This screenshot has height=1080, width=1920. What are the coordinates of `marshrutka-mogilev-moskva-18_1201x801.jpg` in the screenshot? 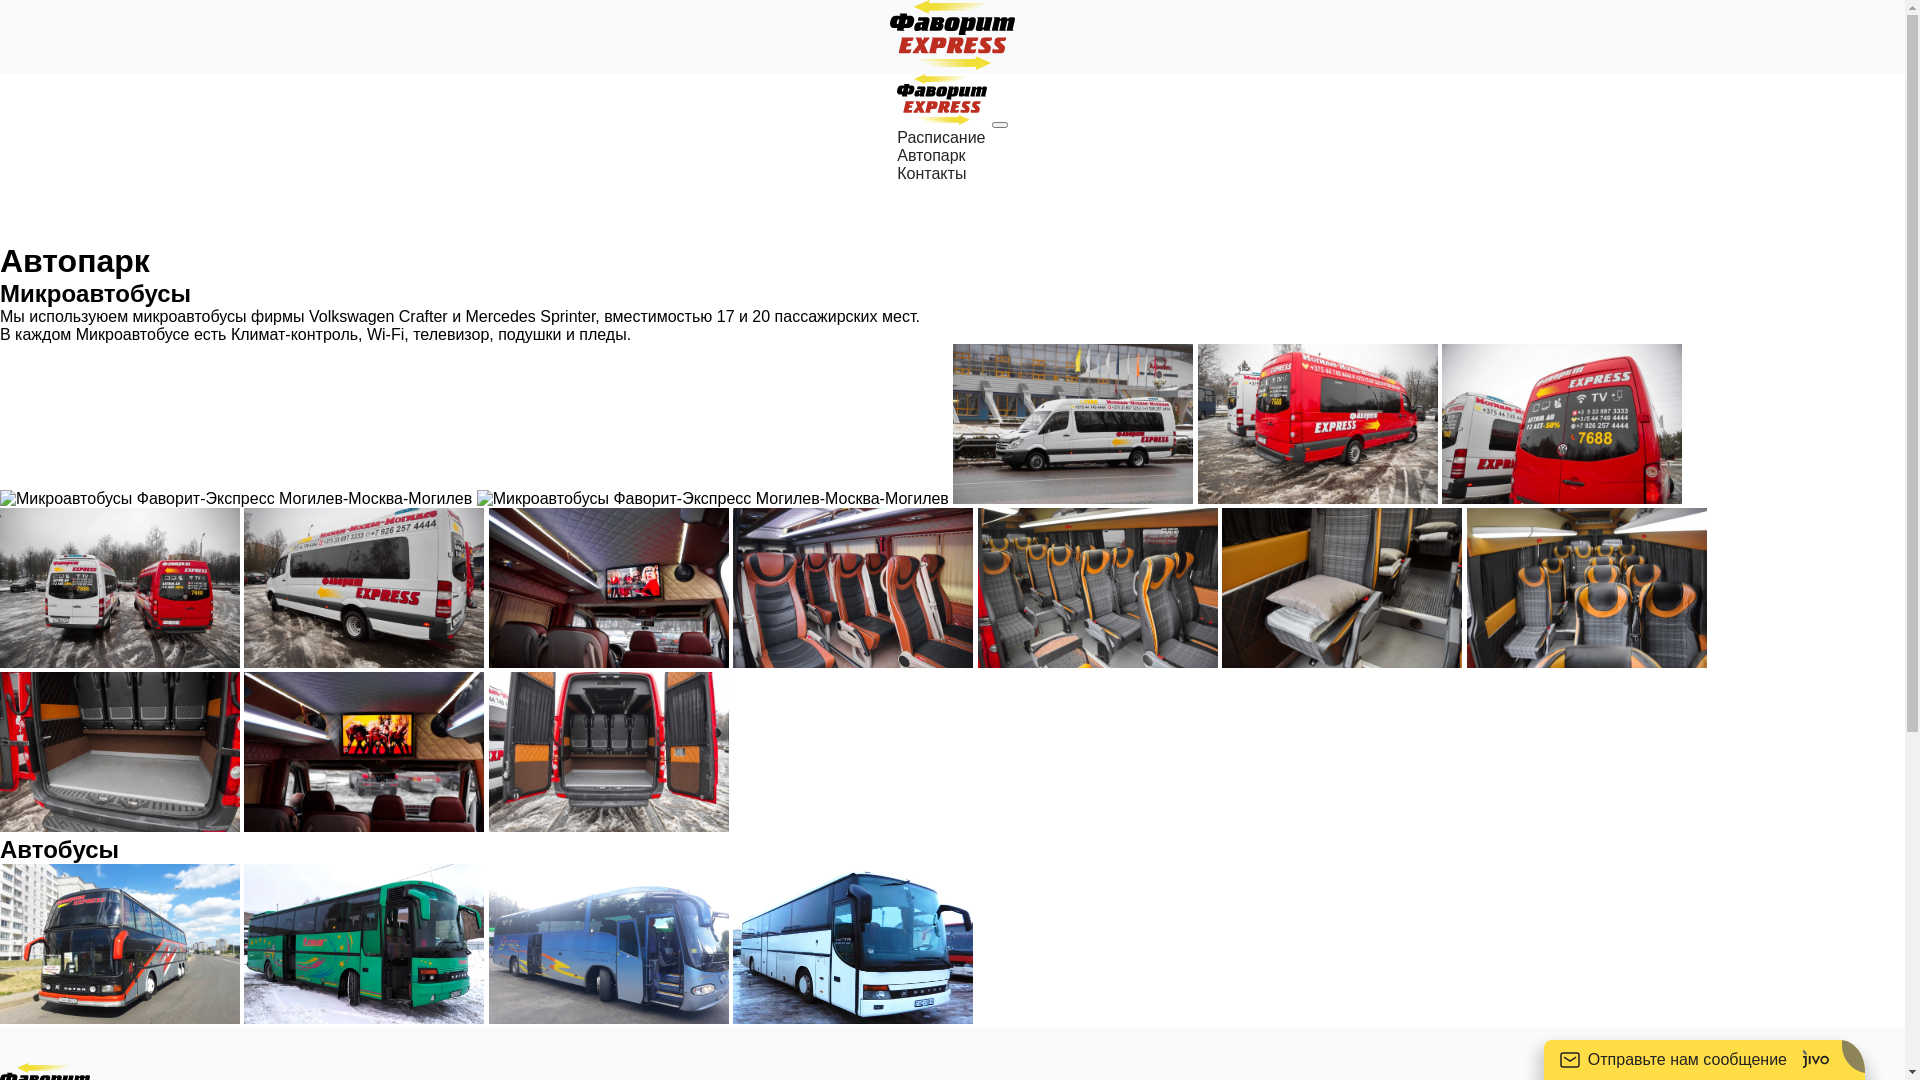 It's located at (1342, 588).